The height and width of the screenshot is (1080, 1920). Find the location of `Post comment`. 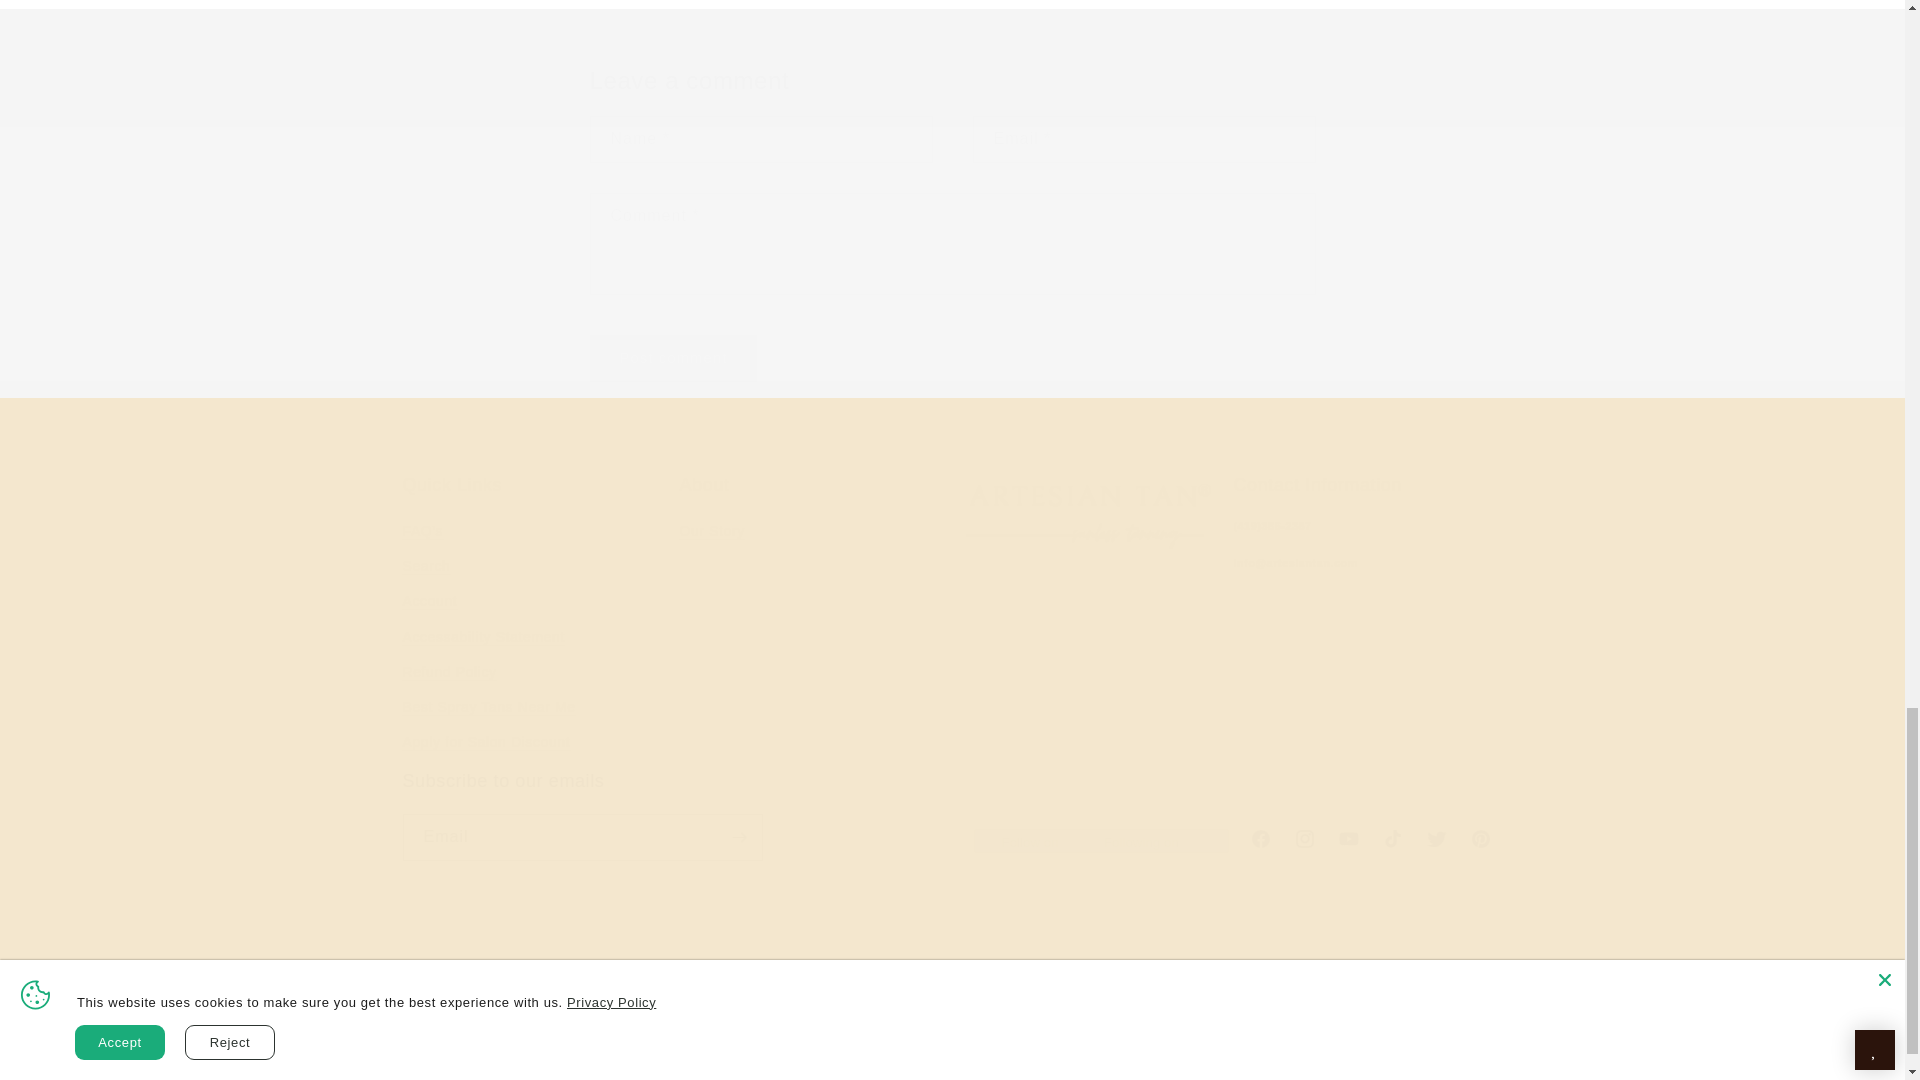

Post comment is located at coordinates (814, 618).